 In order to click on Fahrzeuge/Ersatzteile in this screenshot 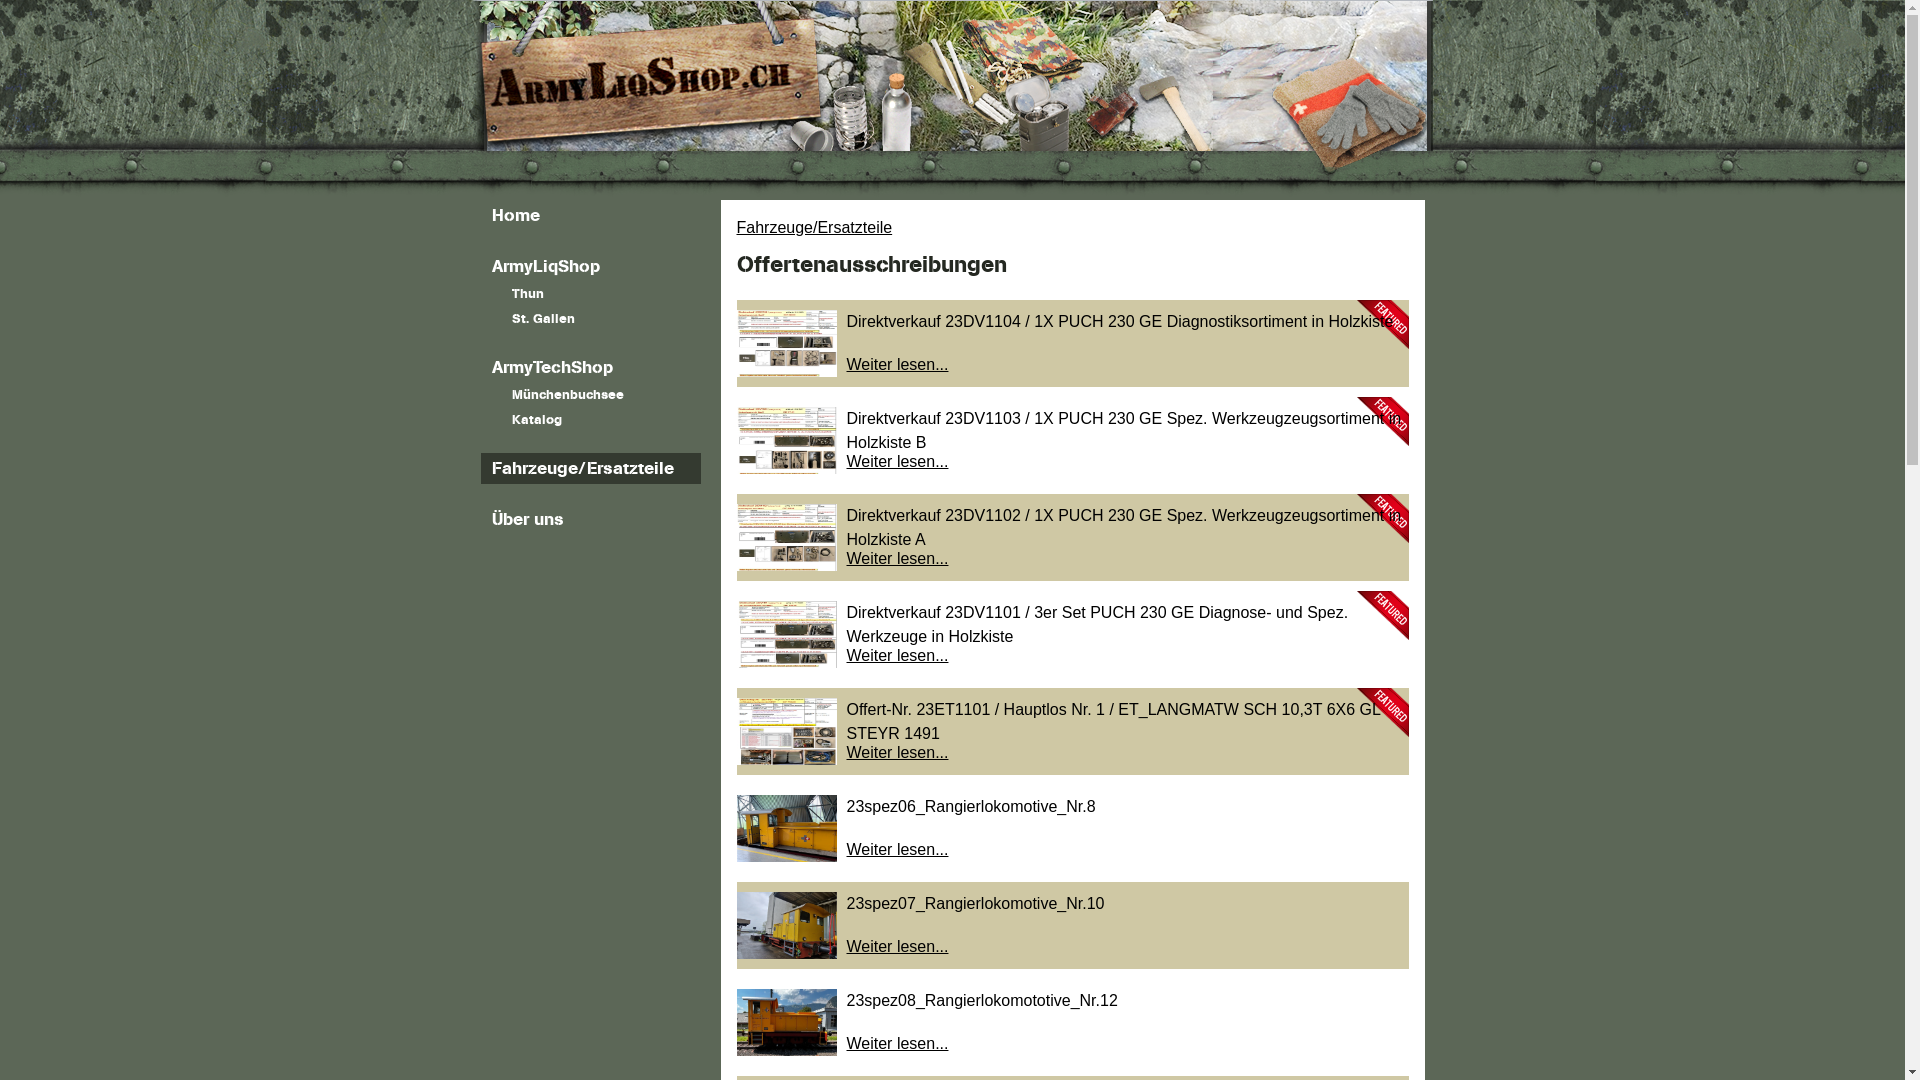, I will do `click(814, 228)`.